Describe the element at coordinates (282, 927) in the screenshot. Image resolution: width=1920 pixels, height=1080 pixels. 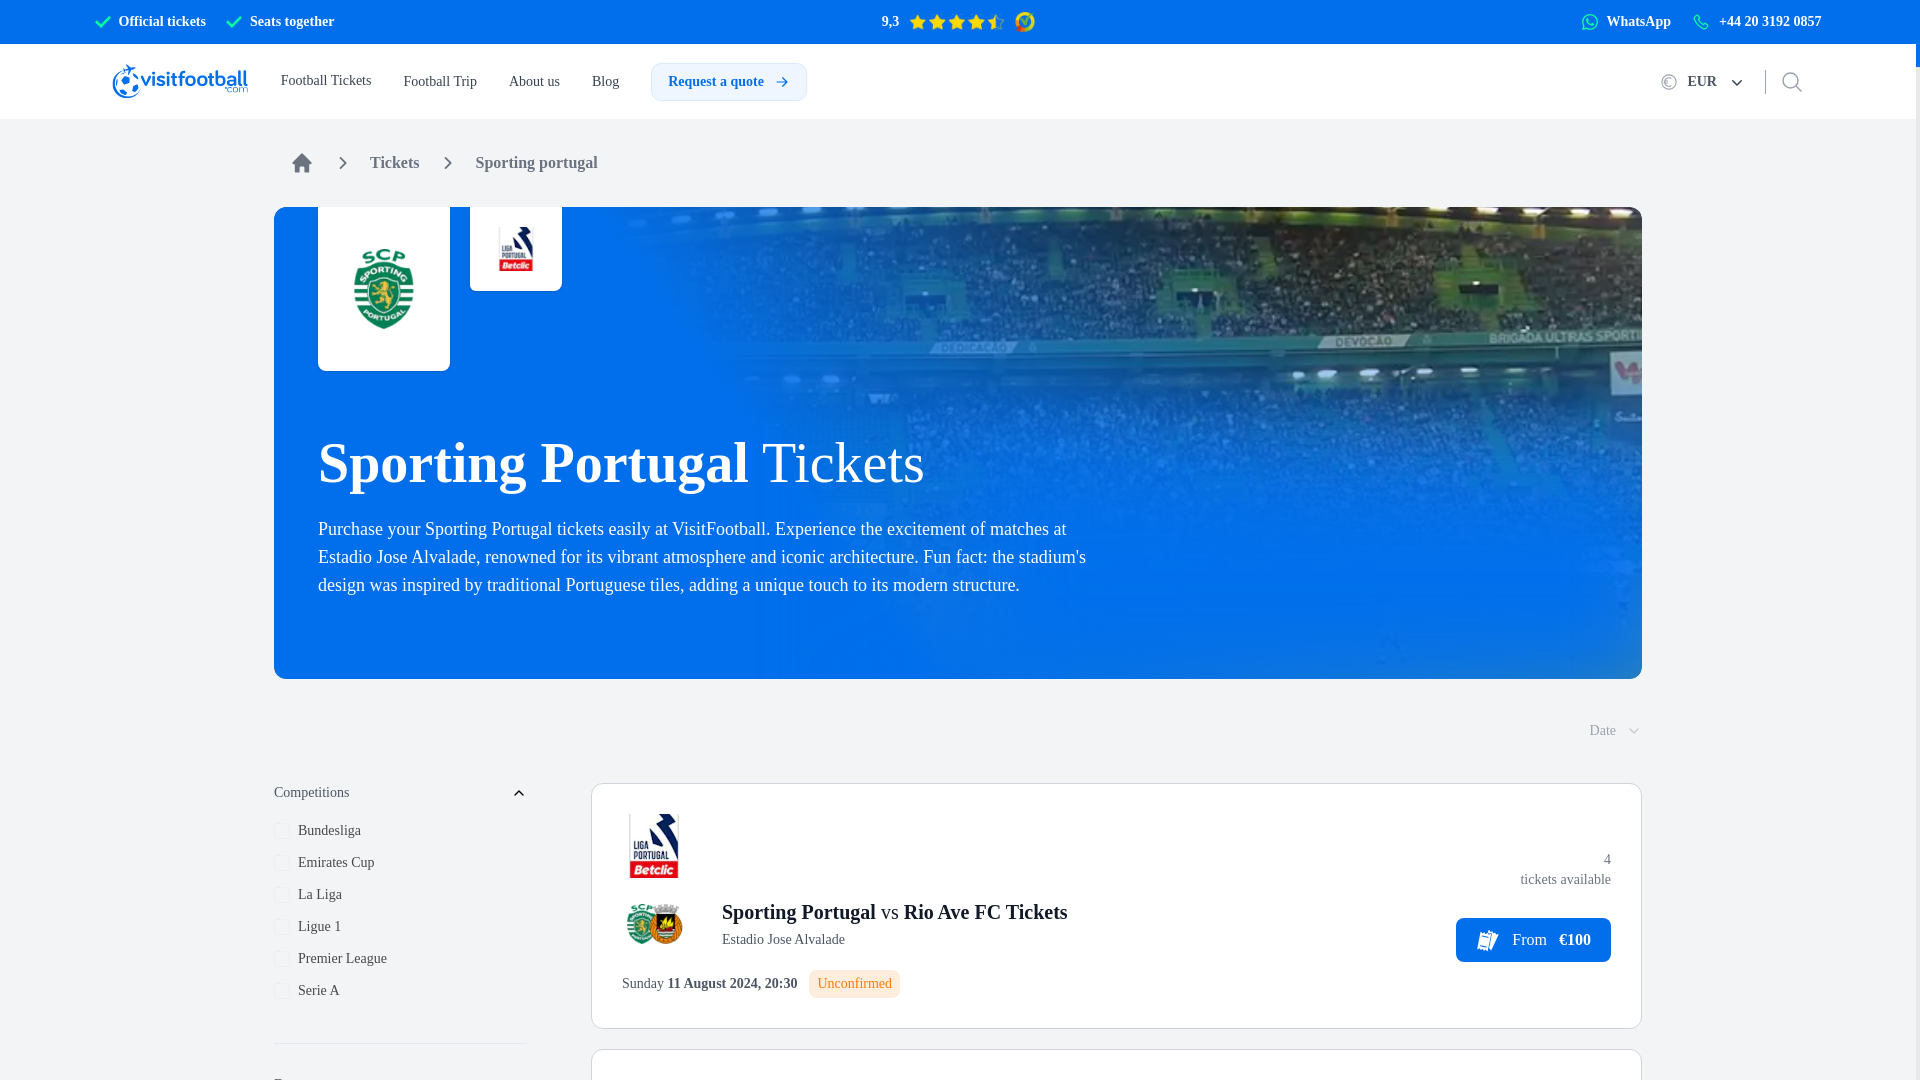
I see `on` at that location.